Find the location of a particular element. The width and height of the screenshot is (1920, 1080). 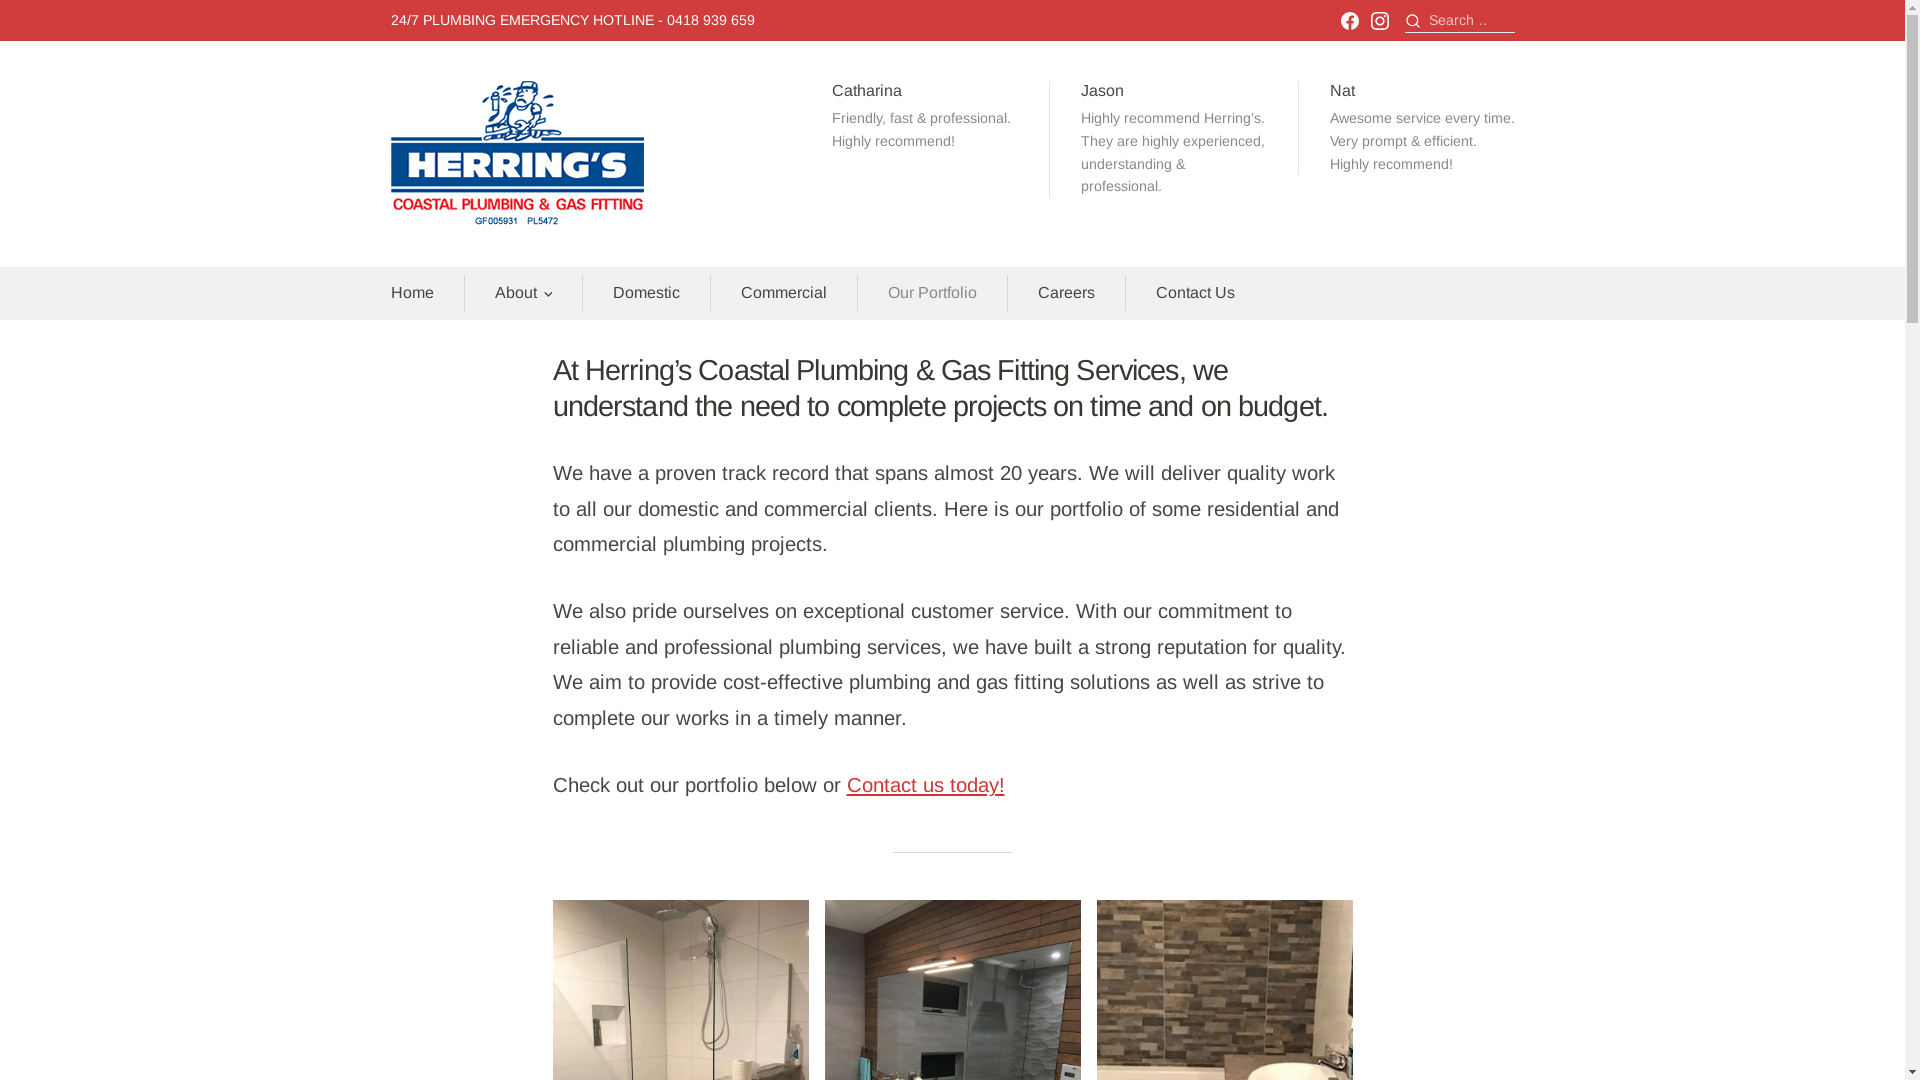

Facebook is located at coordinates (1349, 21).